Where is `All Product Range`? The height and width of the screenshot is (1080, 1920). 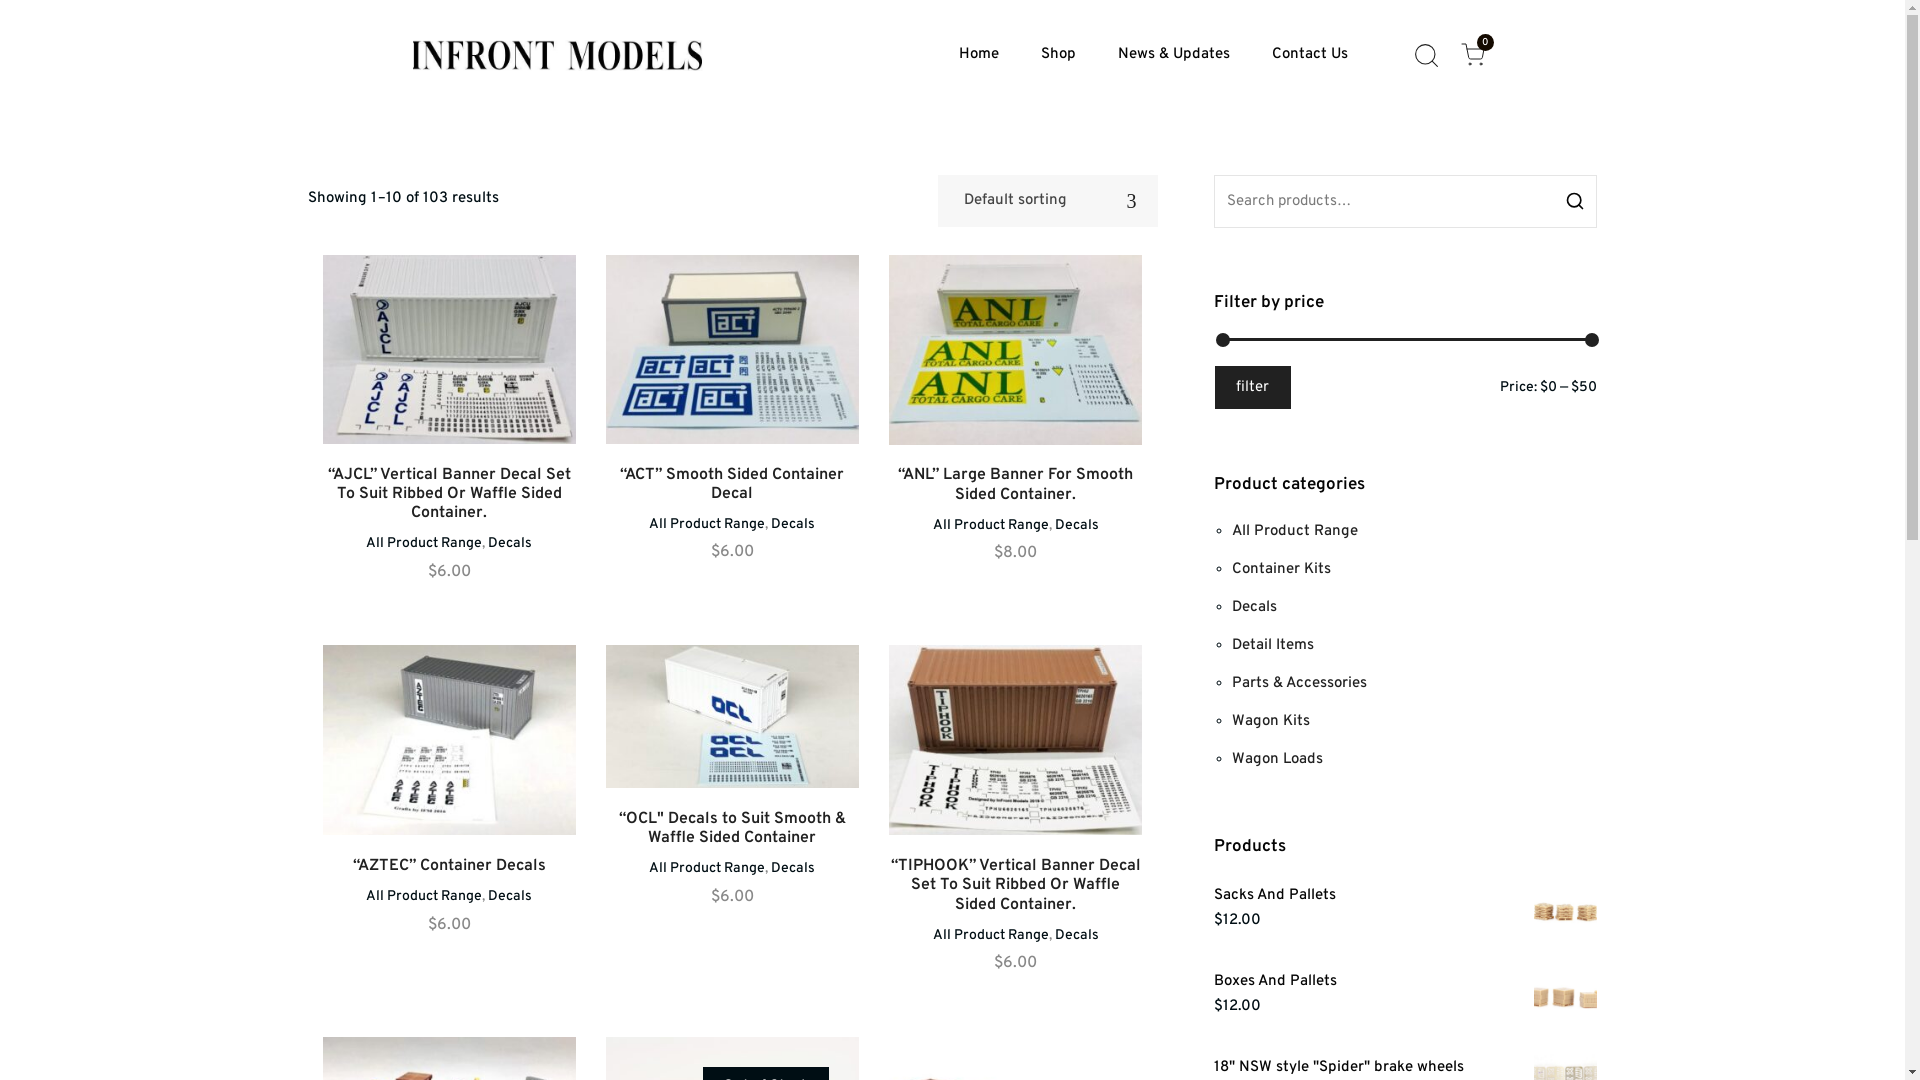 All Product Range is located at coordinates (424, 544).